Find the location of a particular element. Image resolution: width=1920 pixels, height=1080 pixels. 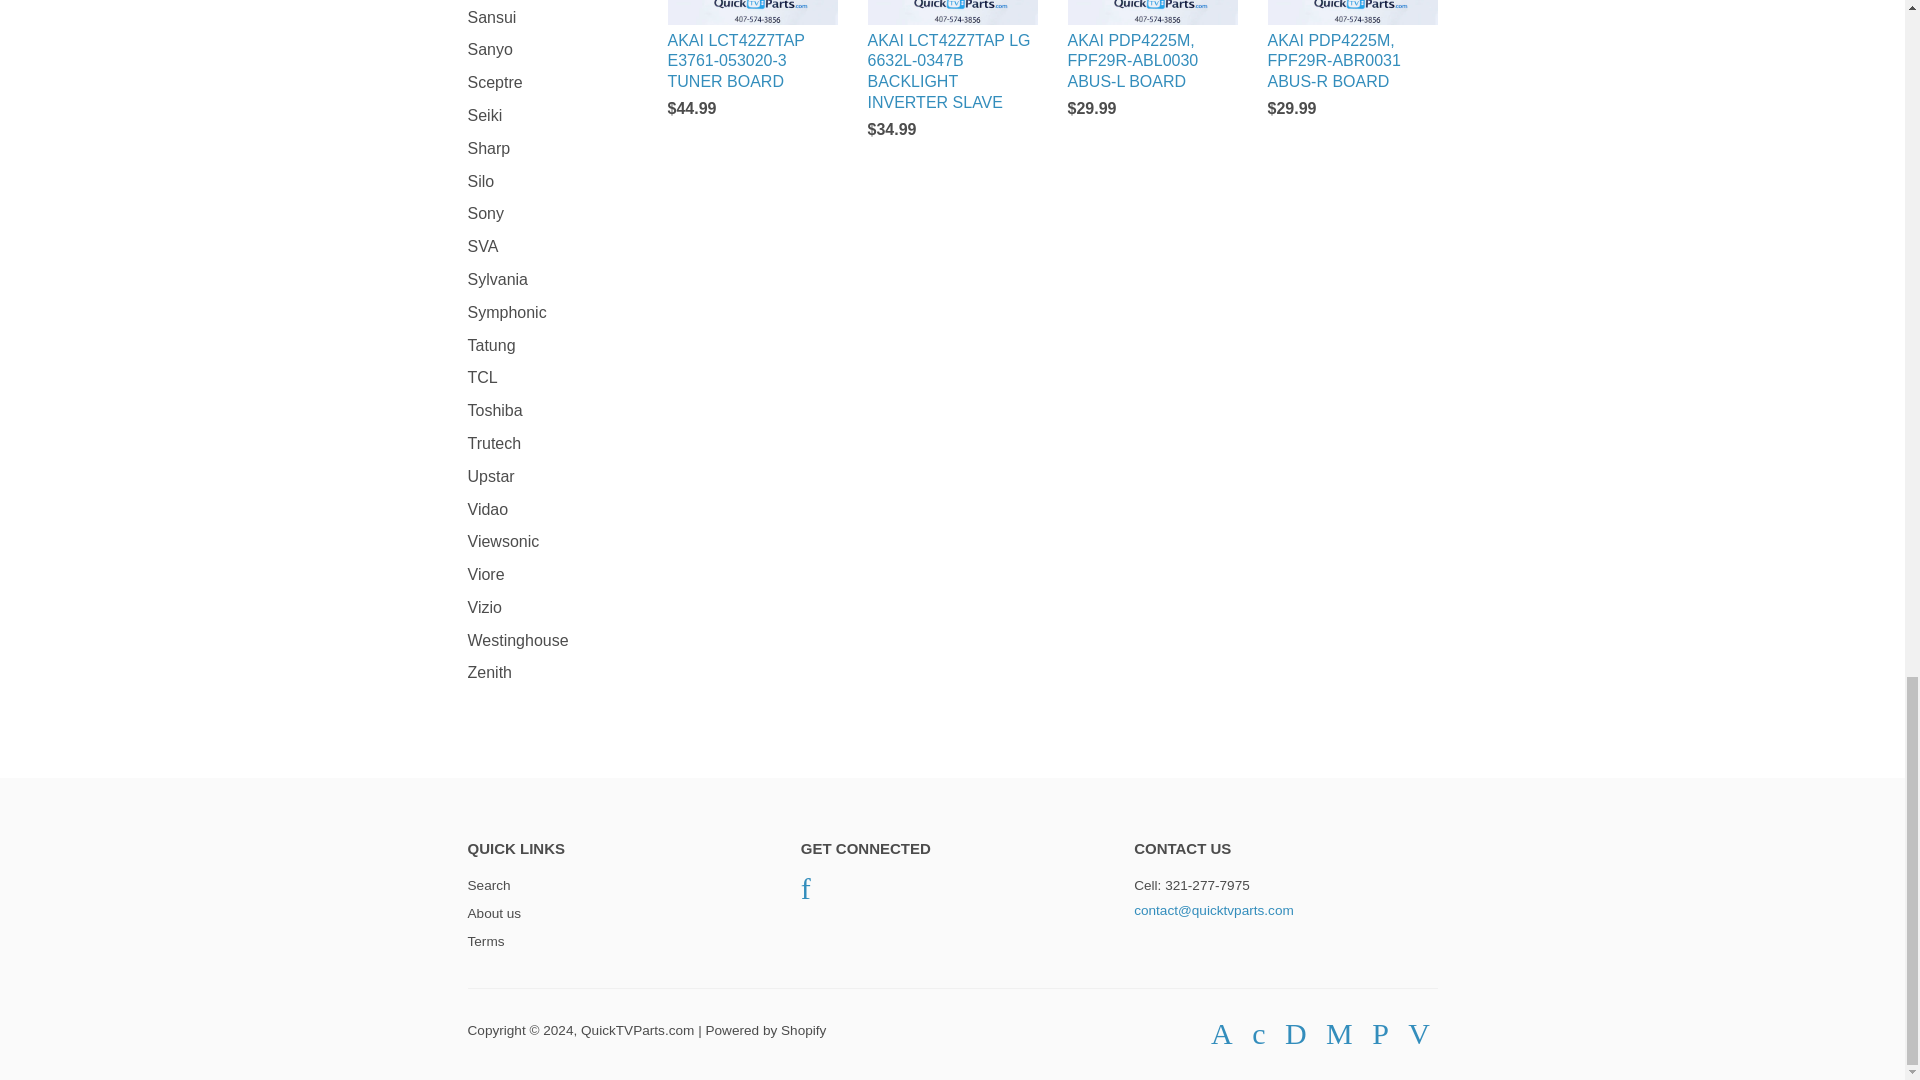

QuickTVParts.com on Facebook is located at coordinates (805, 888).